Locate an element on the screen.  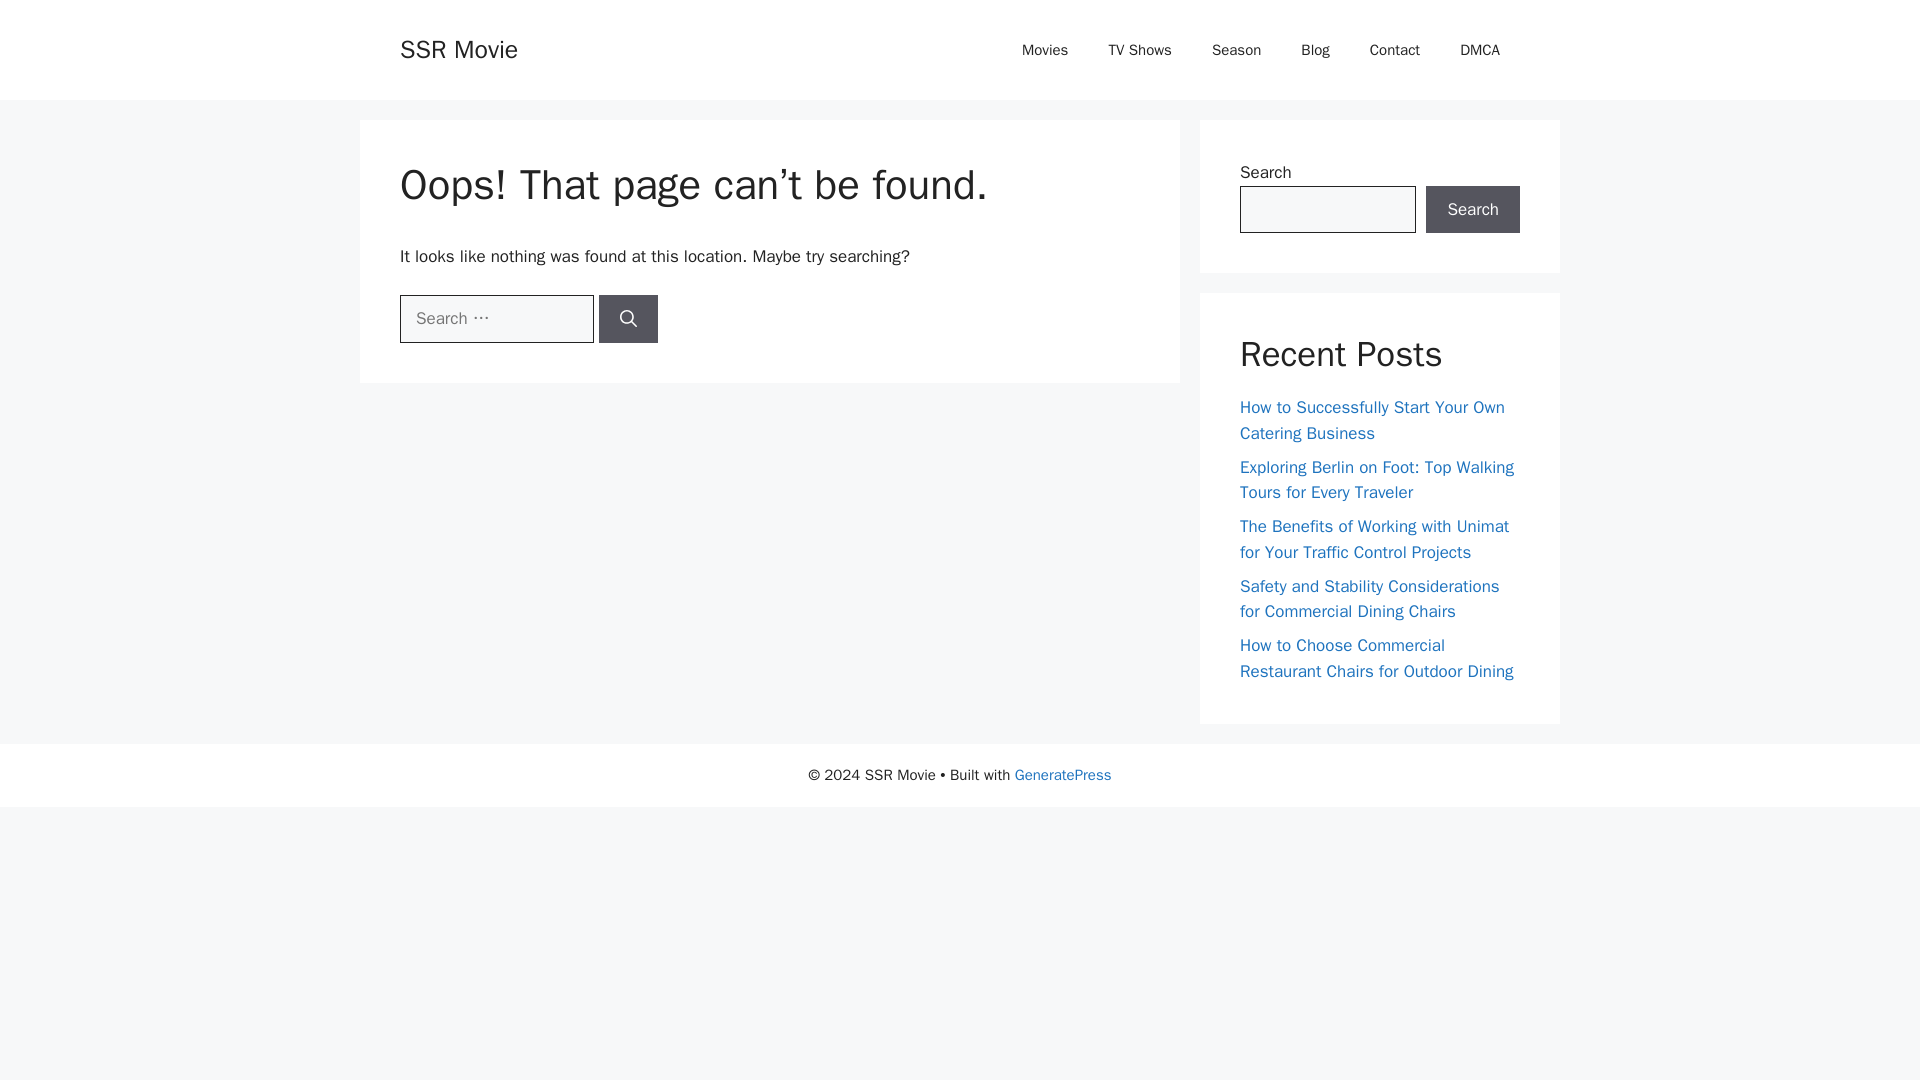
Contact is located at coordinates (1394, 50).